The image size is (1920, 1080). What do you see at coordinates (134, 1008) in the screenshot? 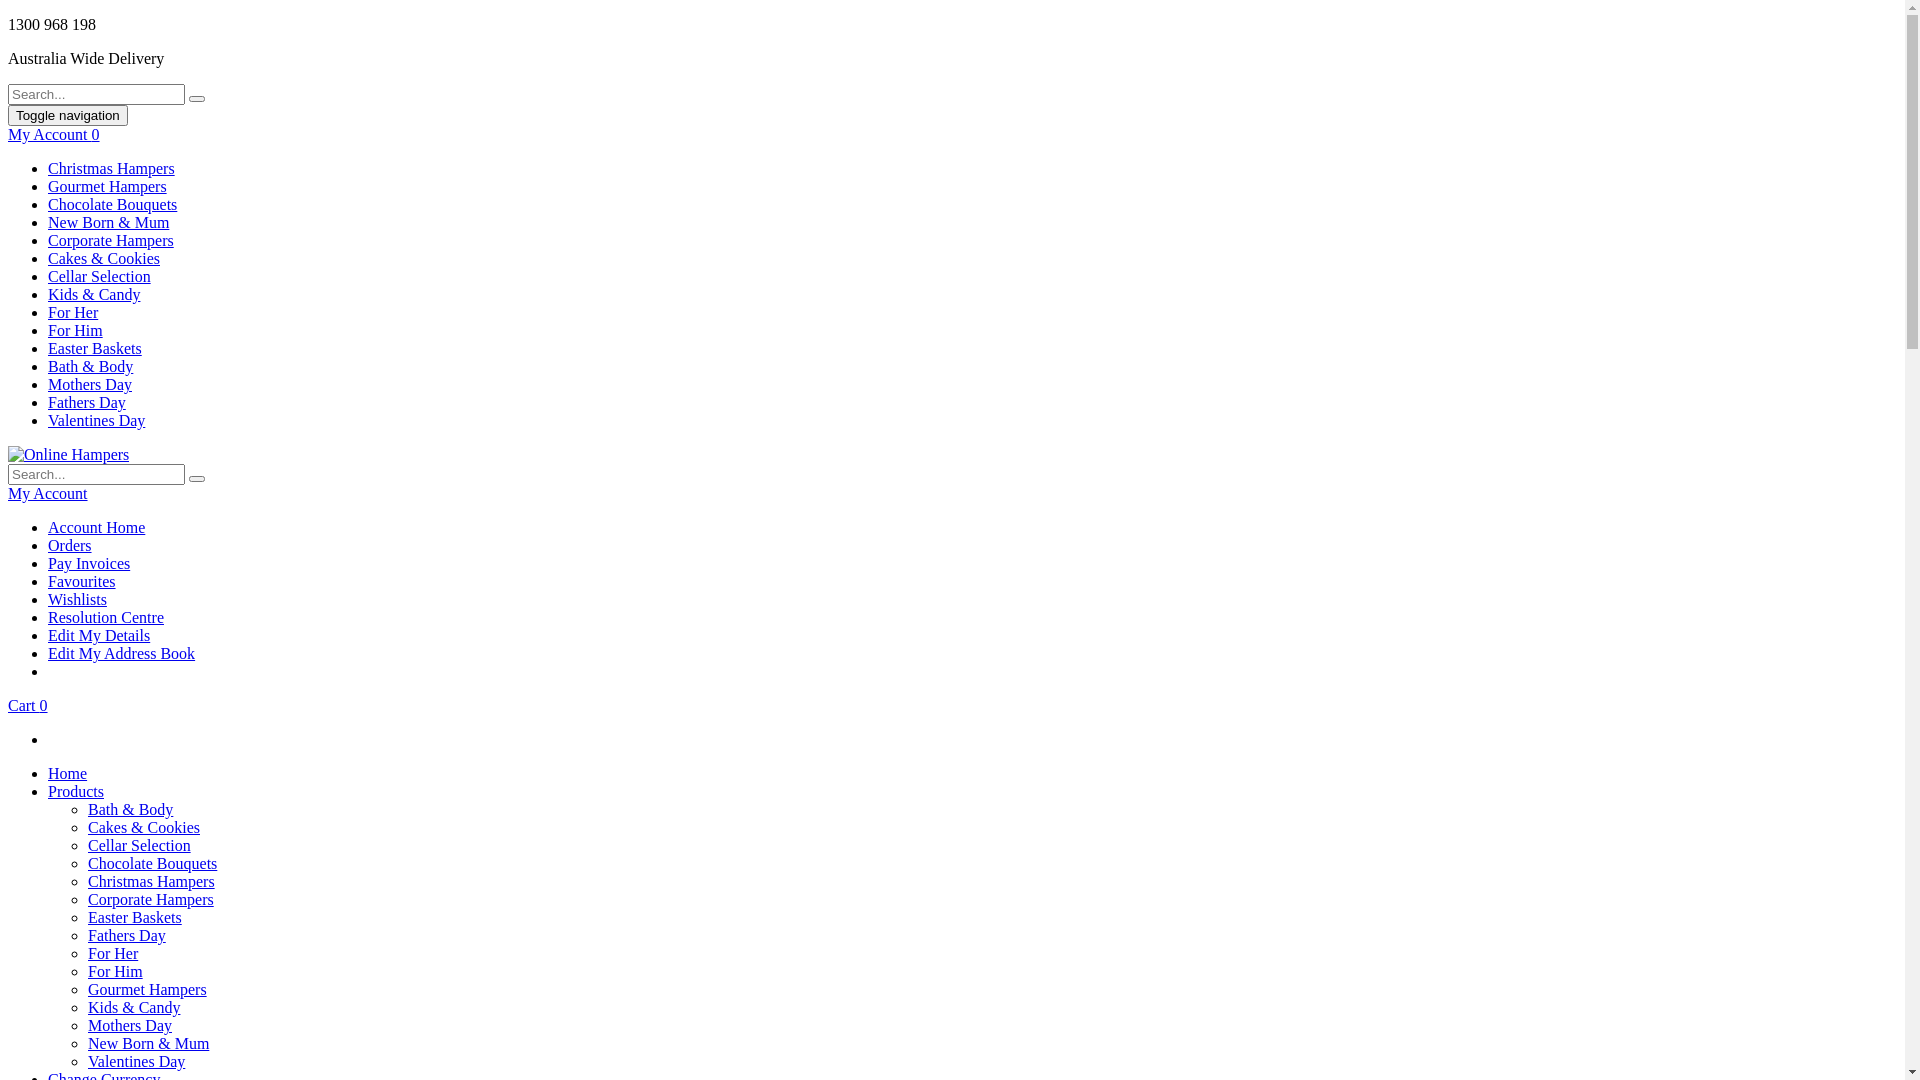
I see `Kids & Candy` at bounding box center [134, 1008].